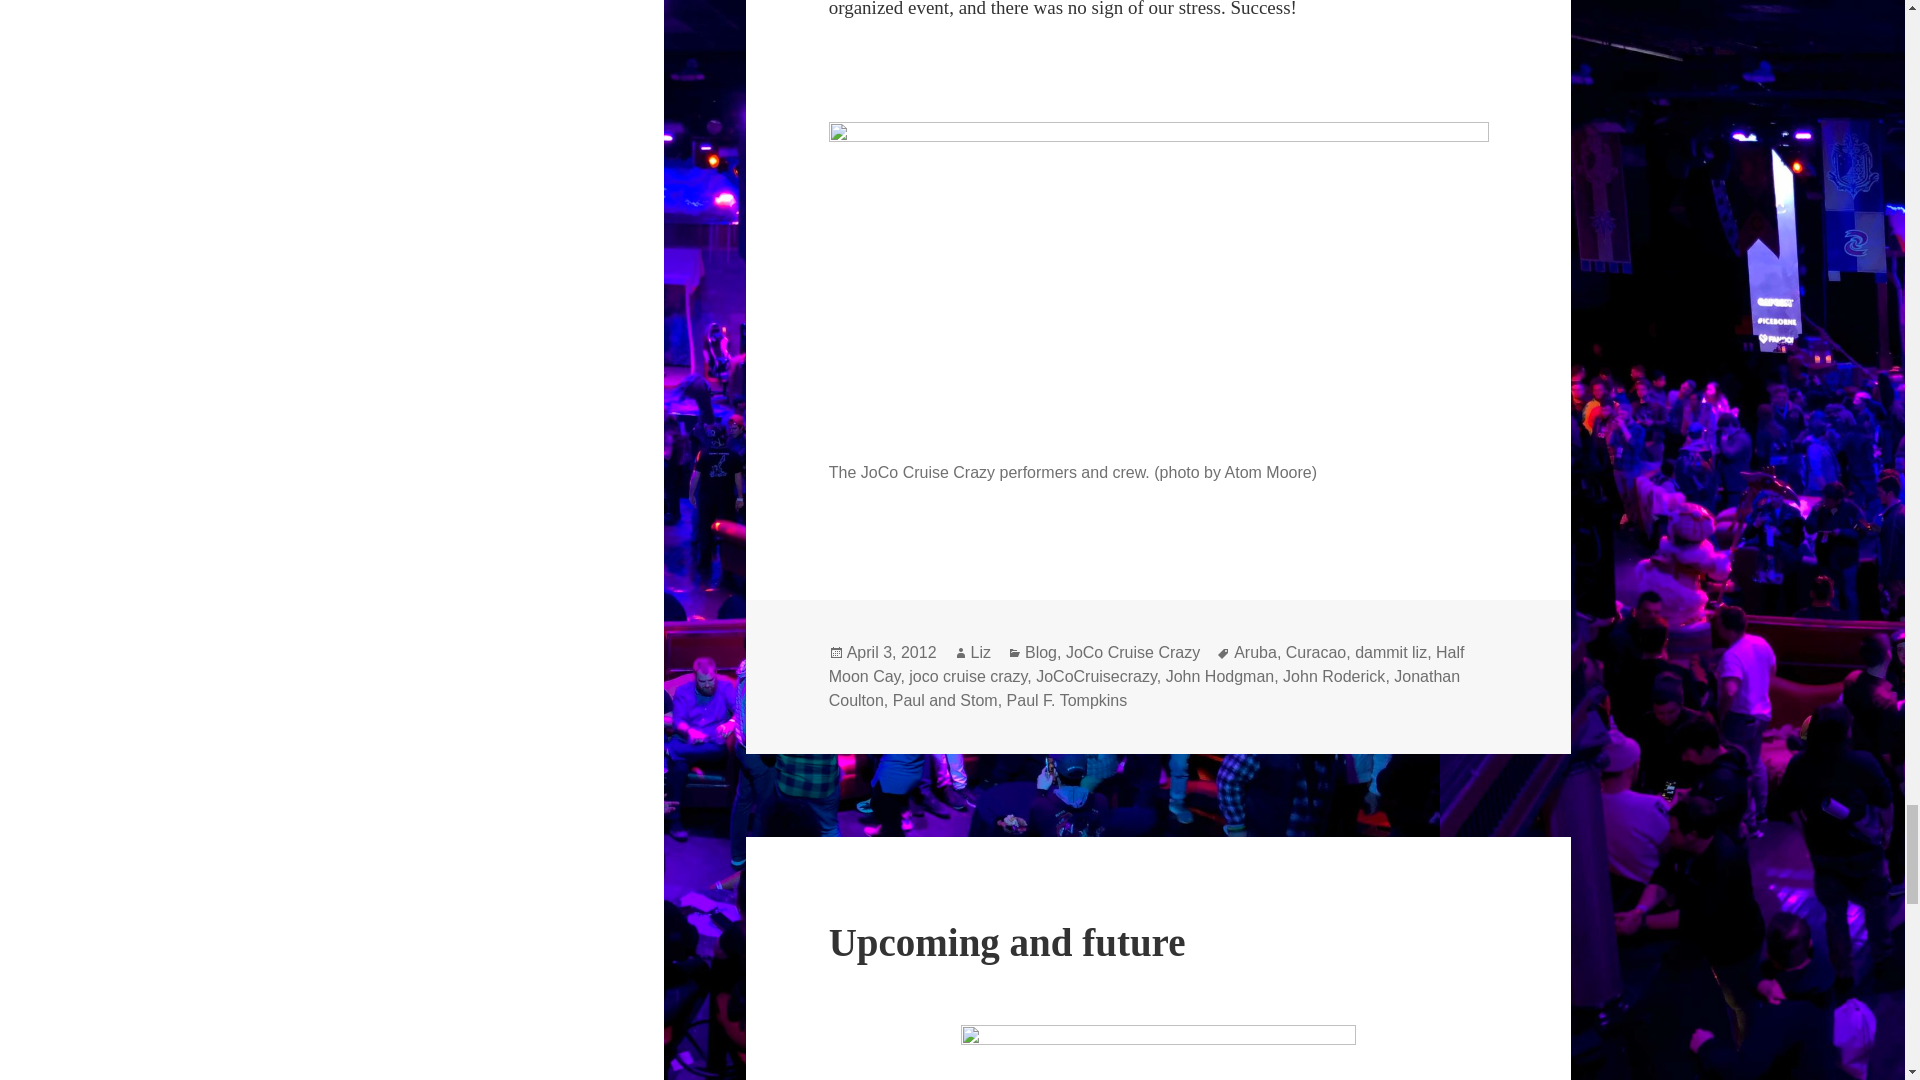 Image resolution: width=1920 pixels, height=1080 pixels. Describe the element at coordinates (1132, 652) in the screenshot. I see `JoCo Cruise Crazy` at that location.